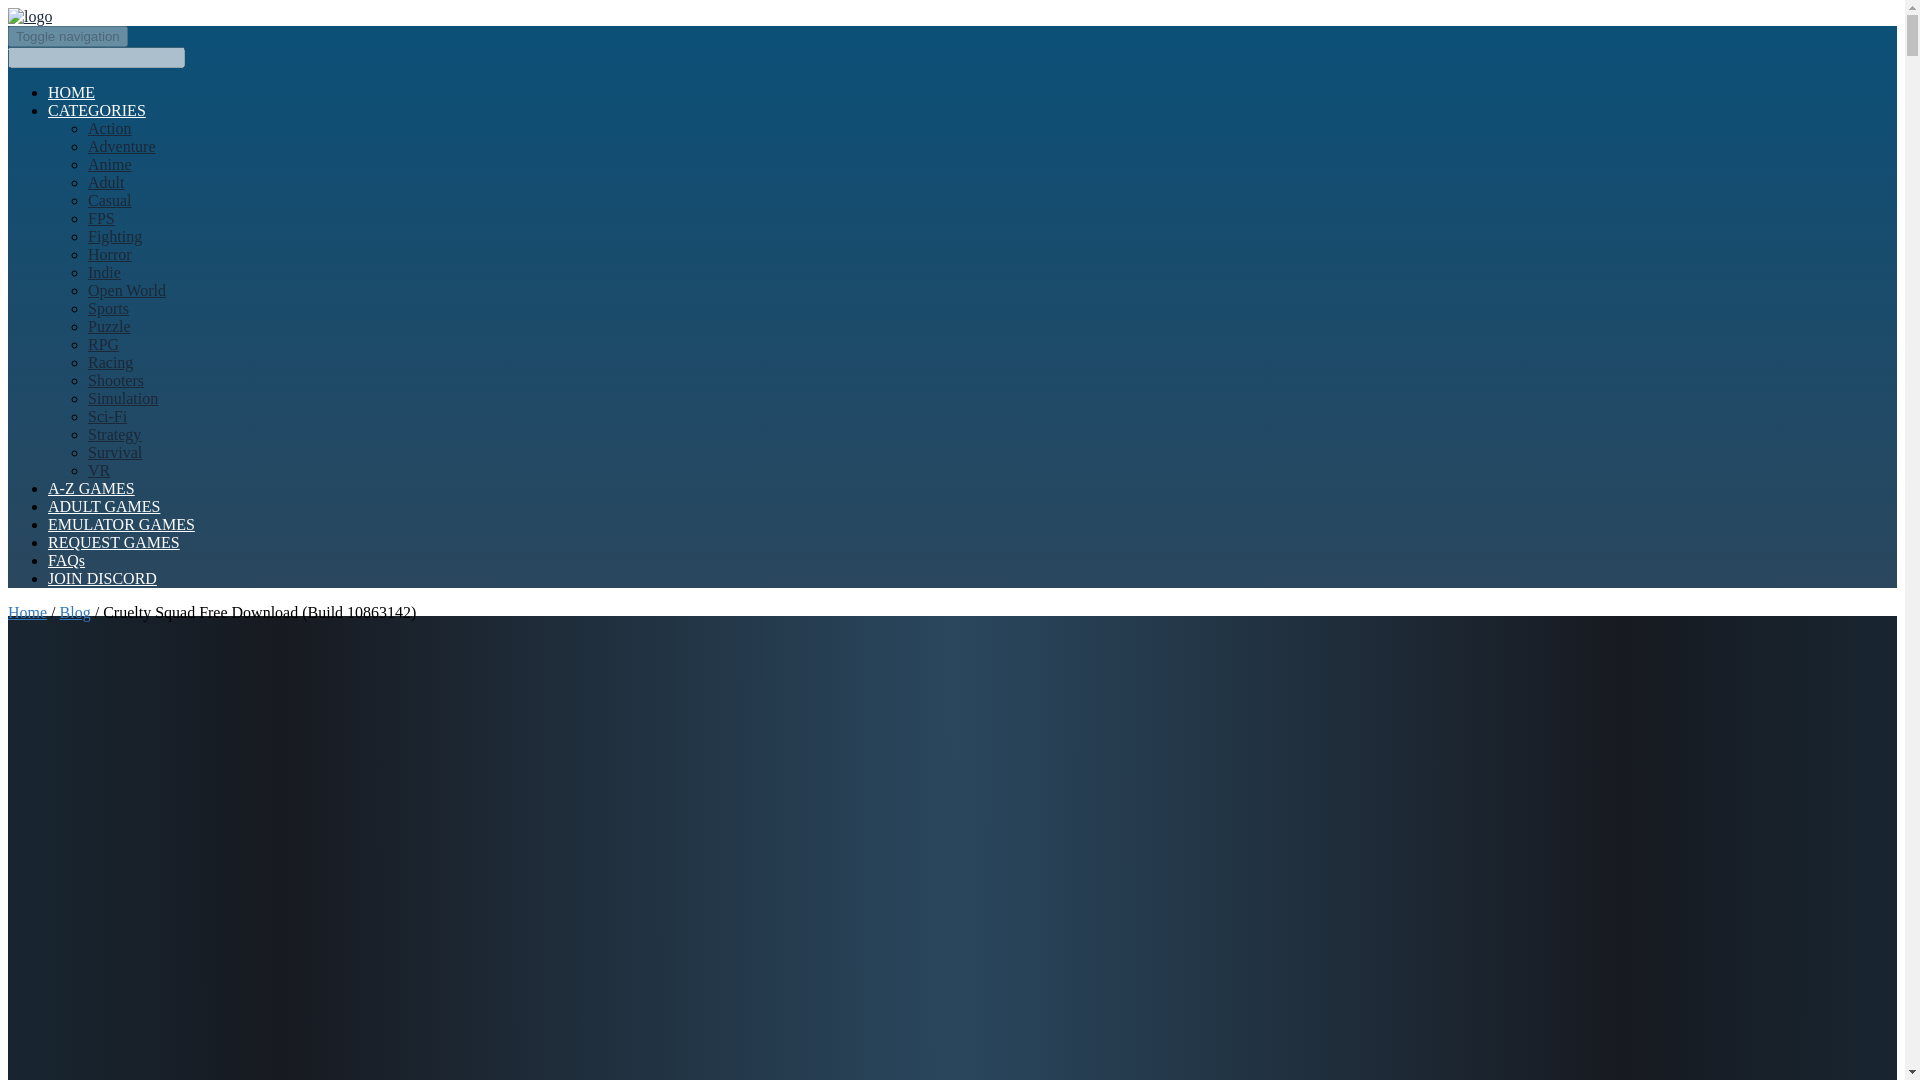 The height and width of the screenshot is (1080, 1920). I want to click on Fighting, so click(115, 236).